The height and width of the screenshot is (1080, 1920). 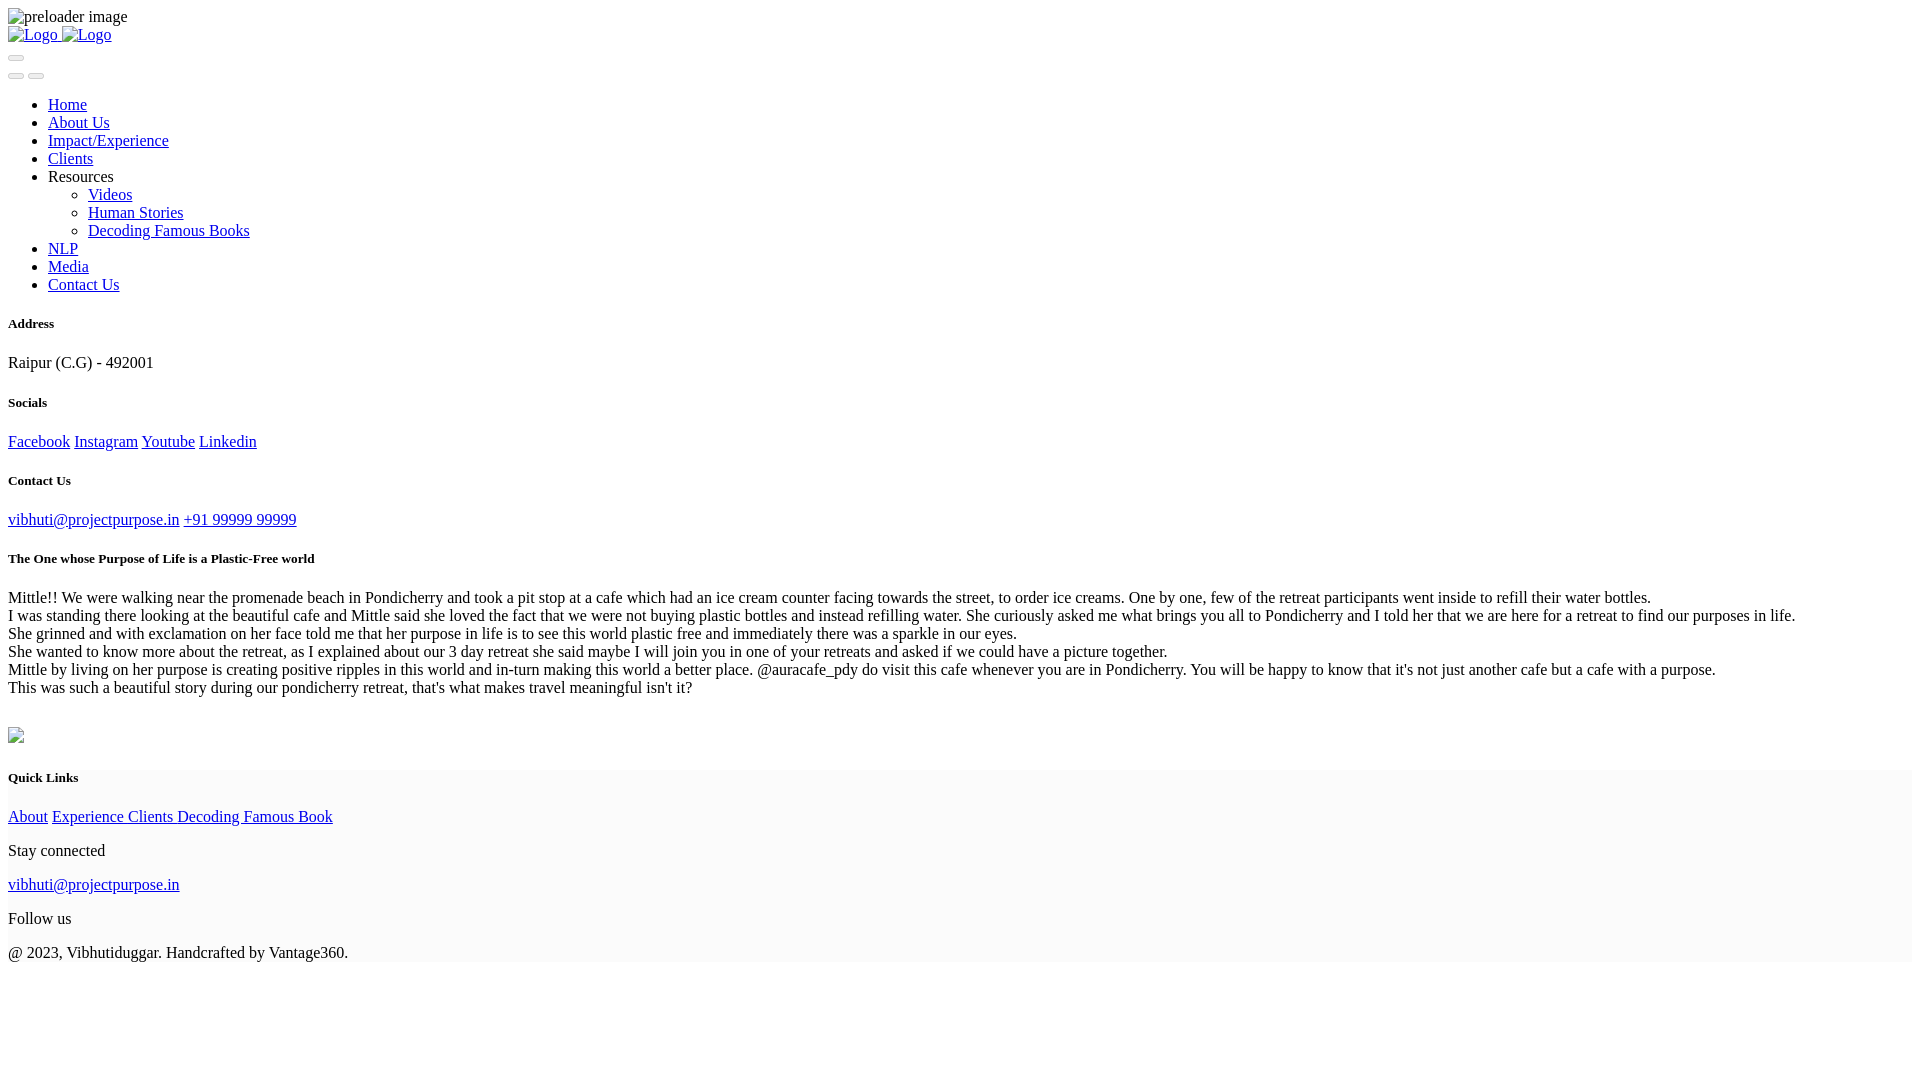 I want to click on Facebook, so click(x=38, y=442).